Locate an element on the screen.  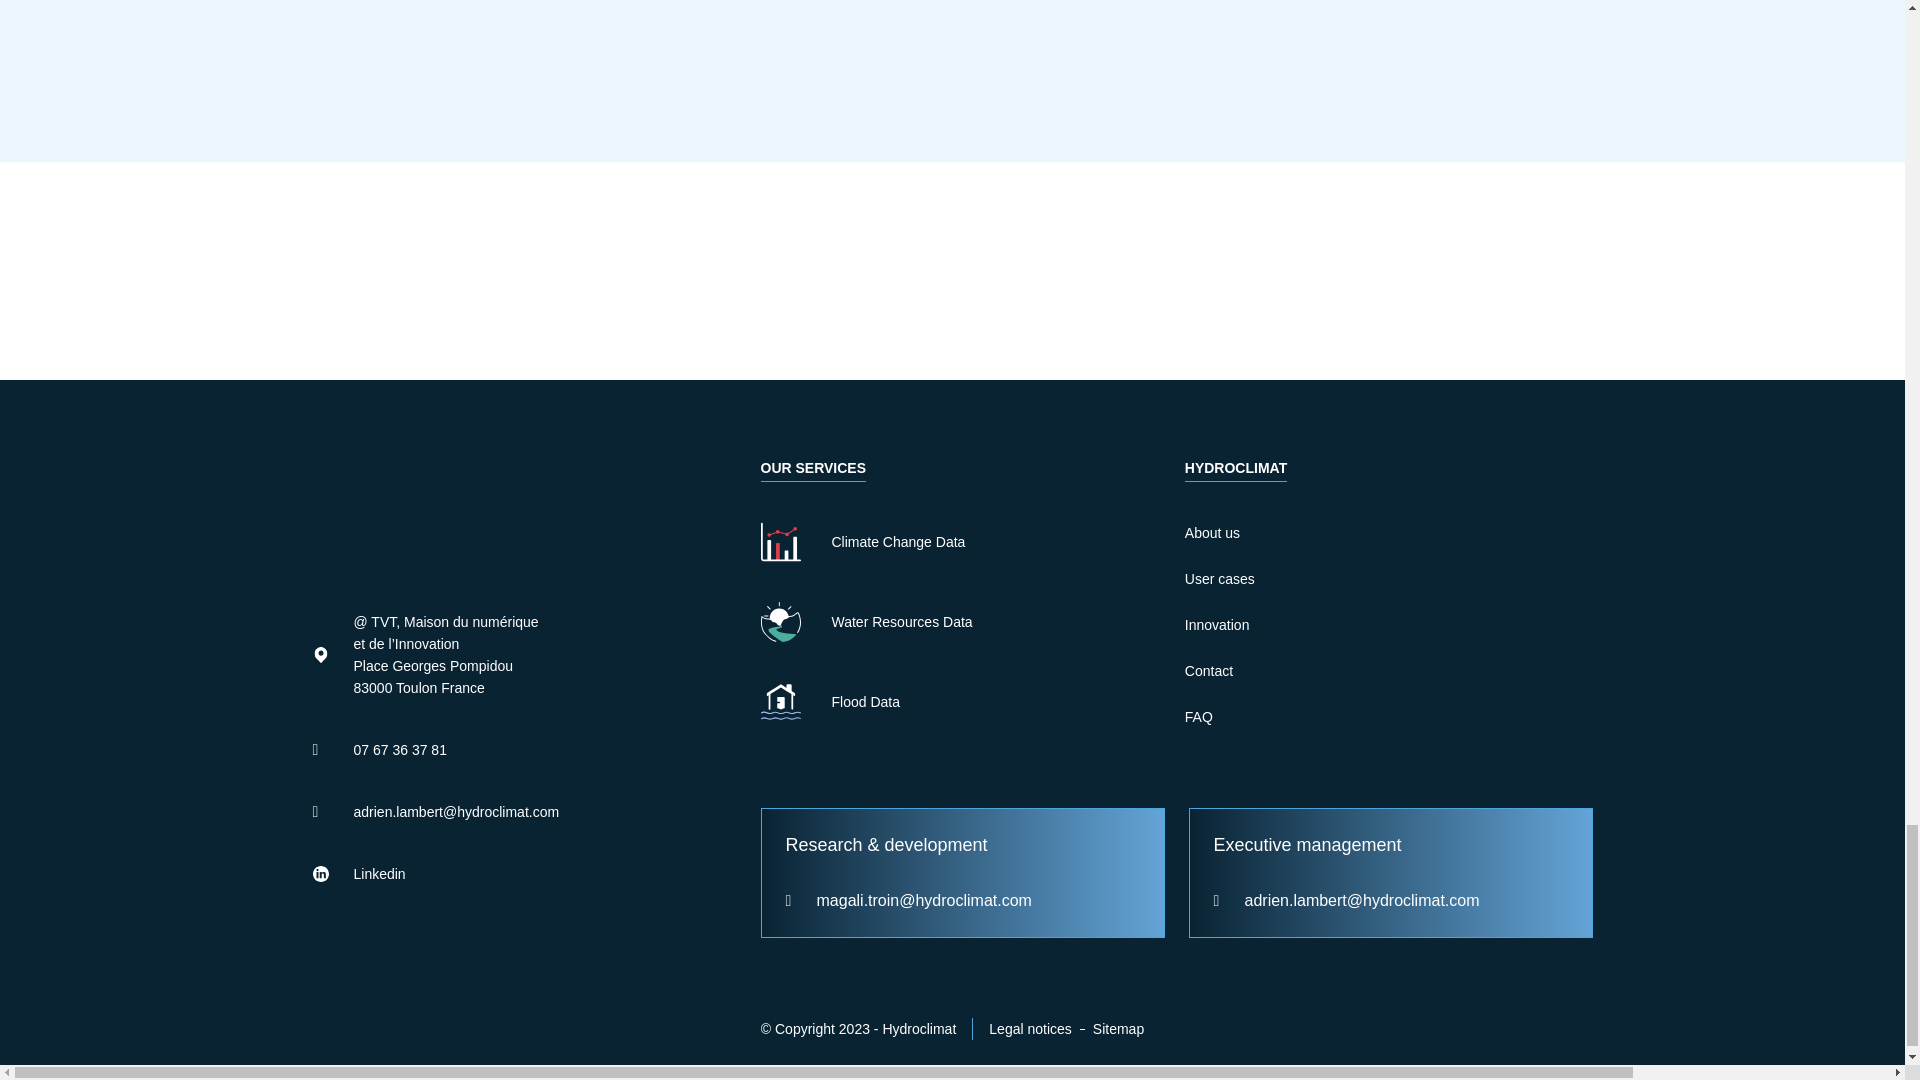
07 67 36 37 81 is located at coordinates (495, 750).